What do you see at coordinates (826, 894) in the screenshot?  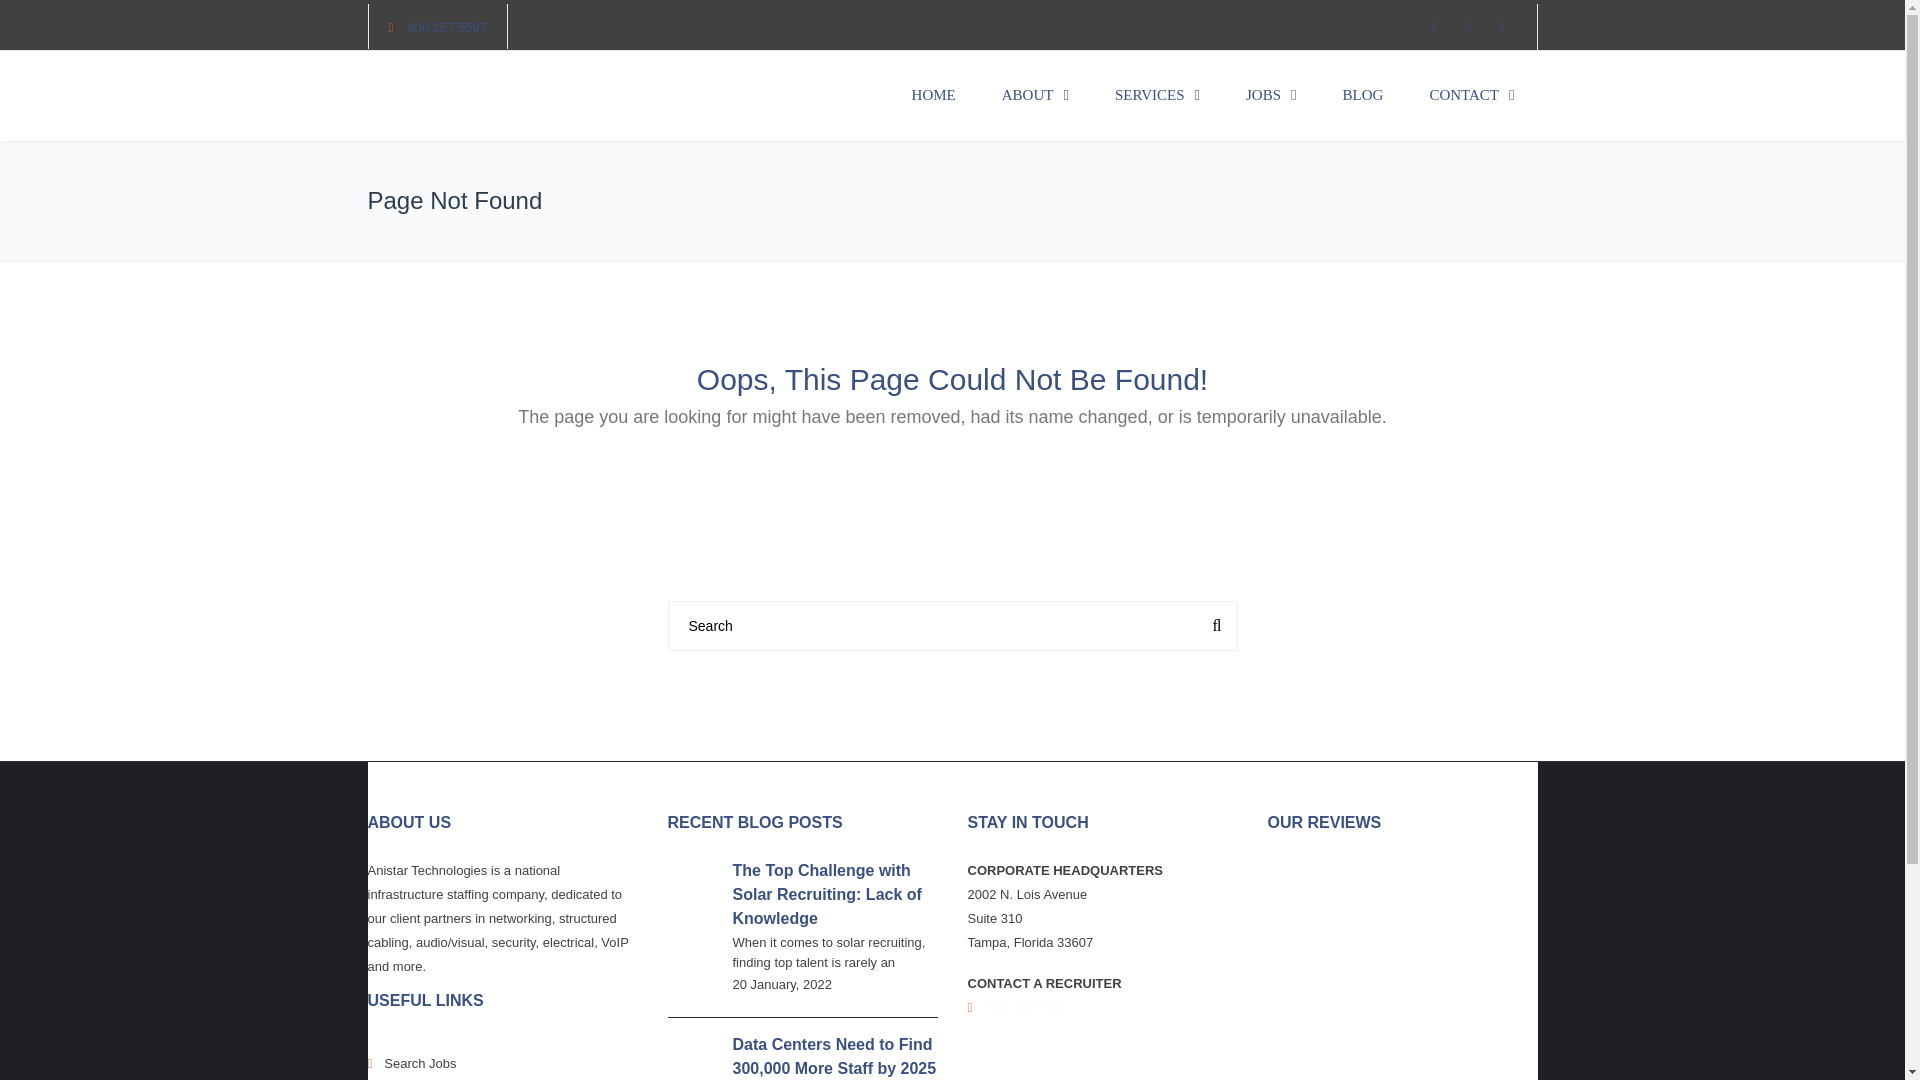 I see `The Top Challenge with Solar Recruiting: Lack of Knowledge` at bounding box center [826, 894].